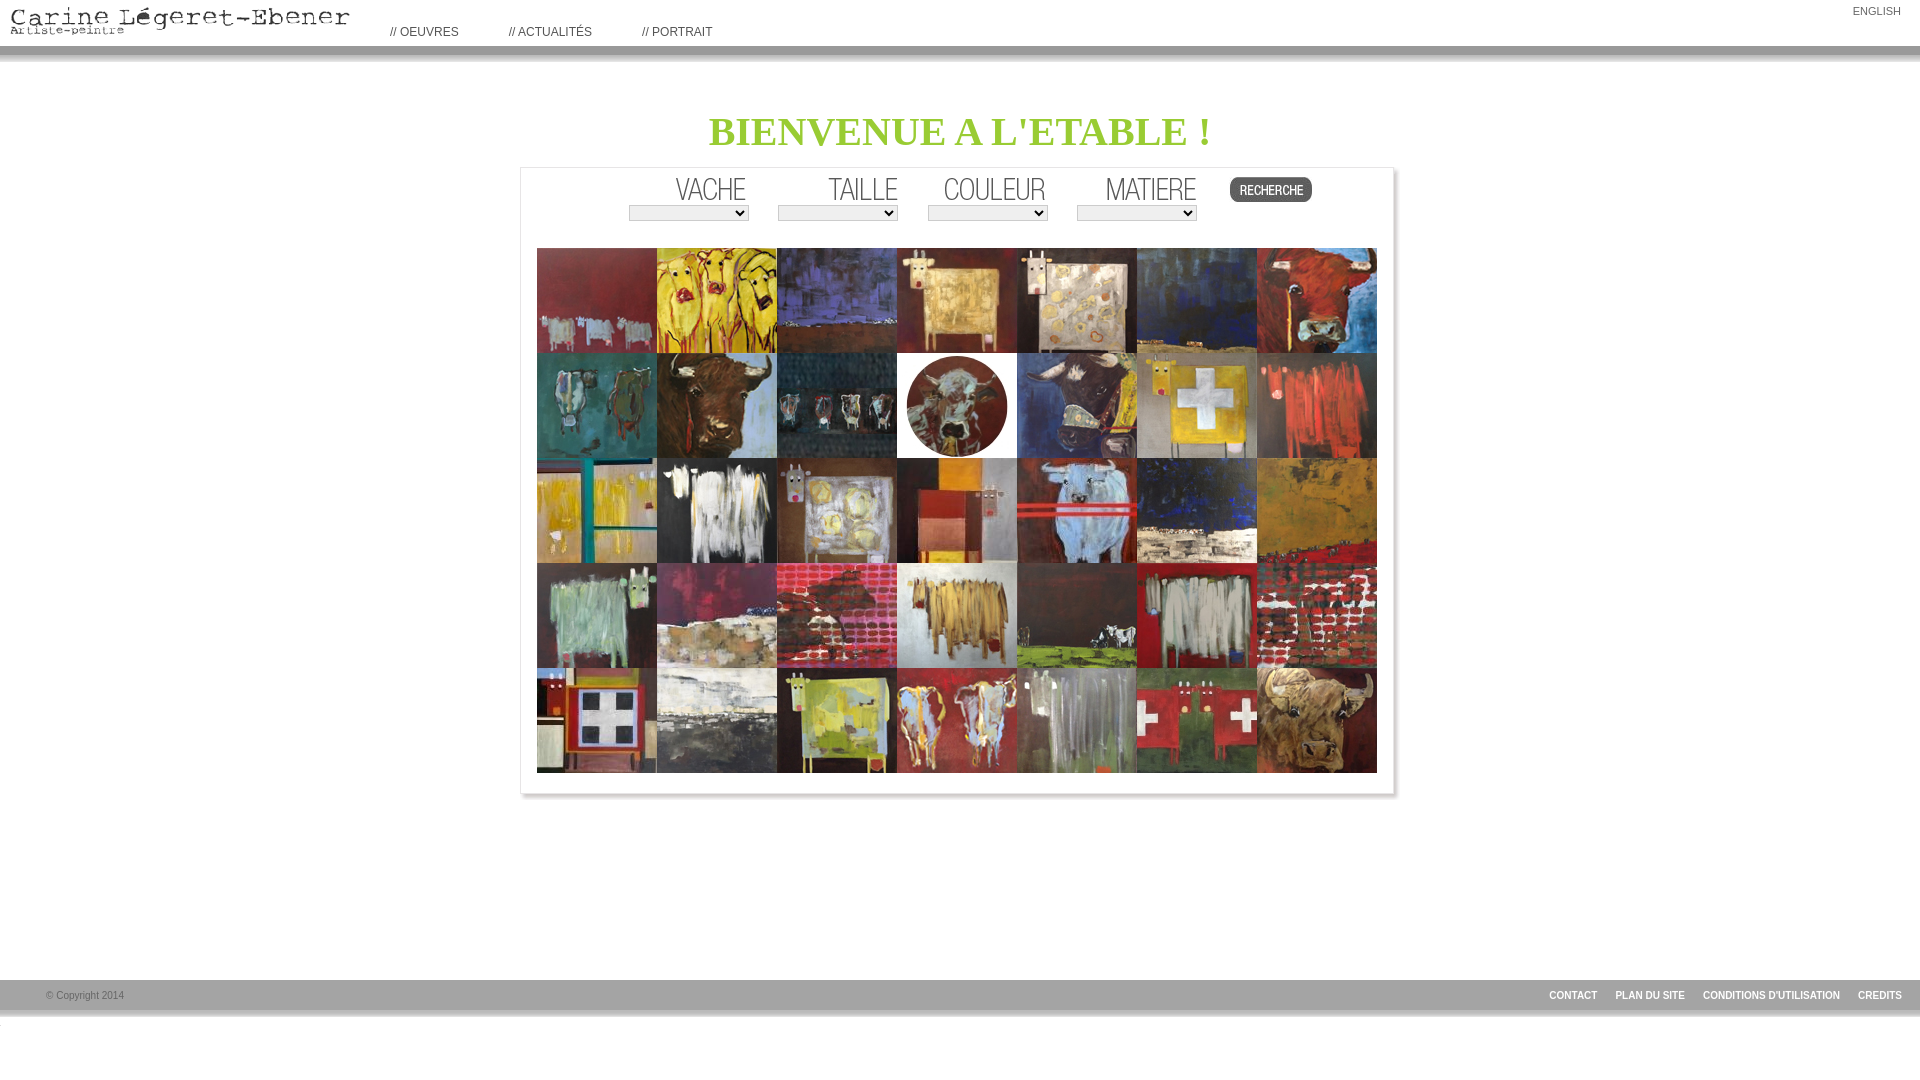 The height and width of the screenshot is (1080, 1920). I want to click on La bande, so click(837, 406).